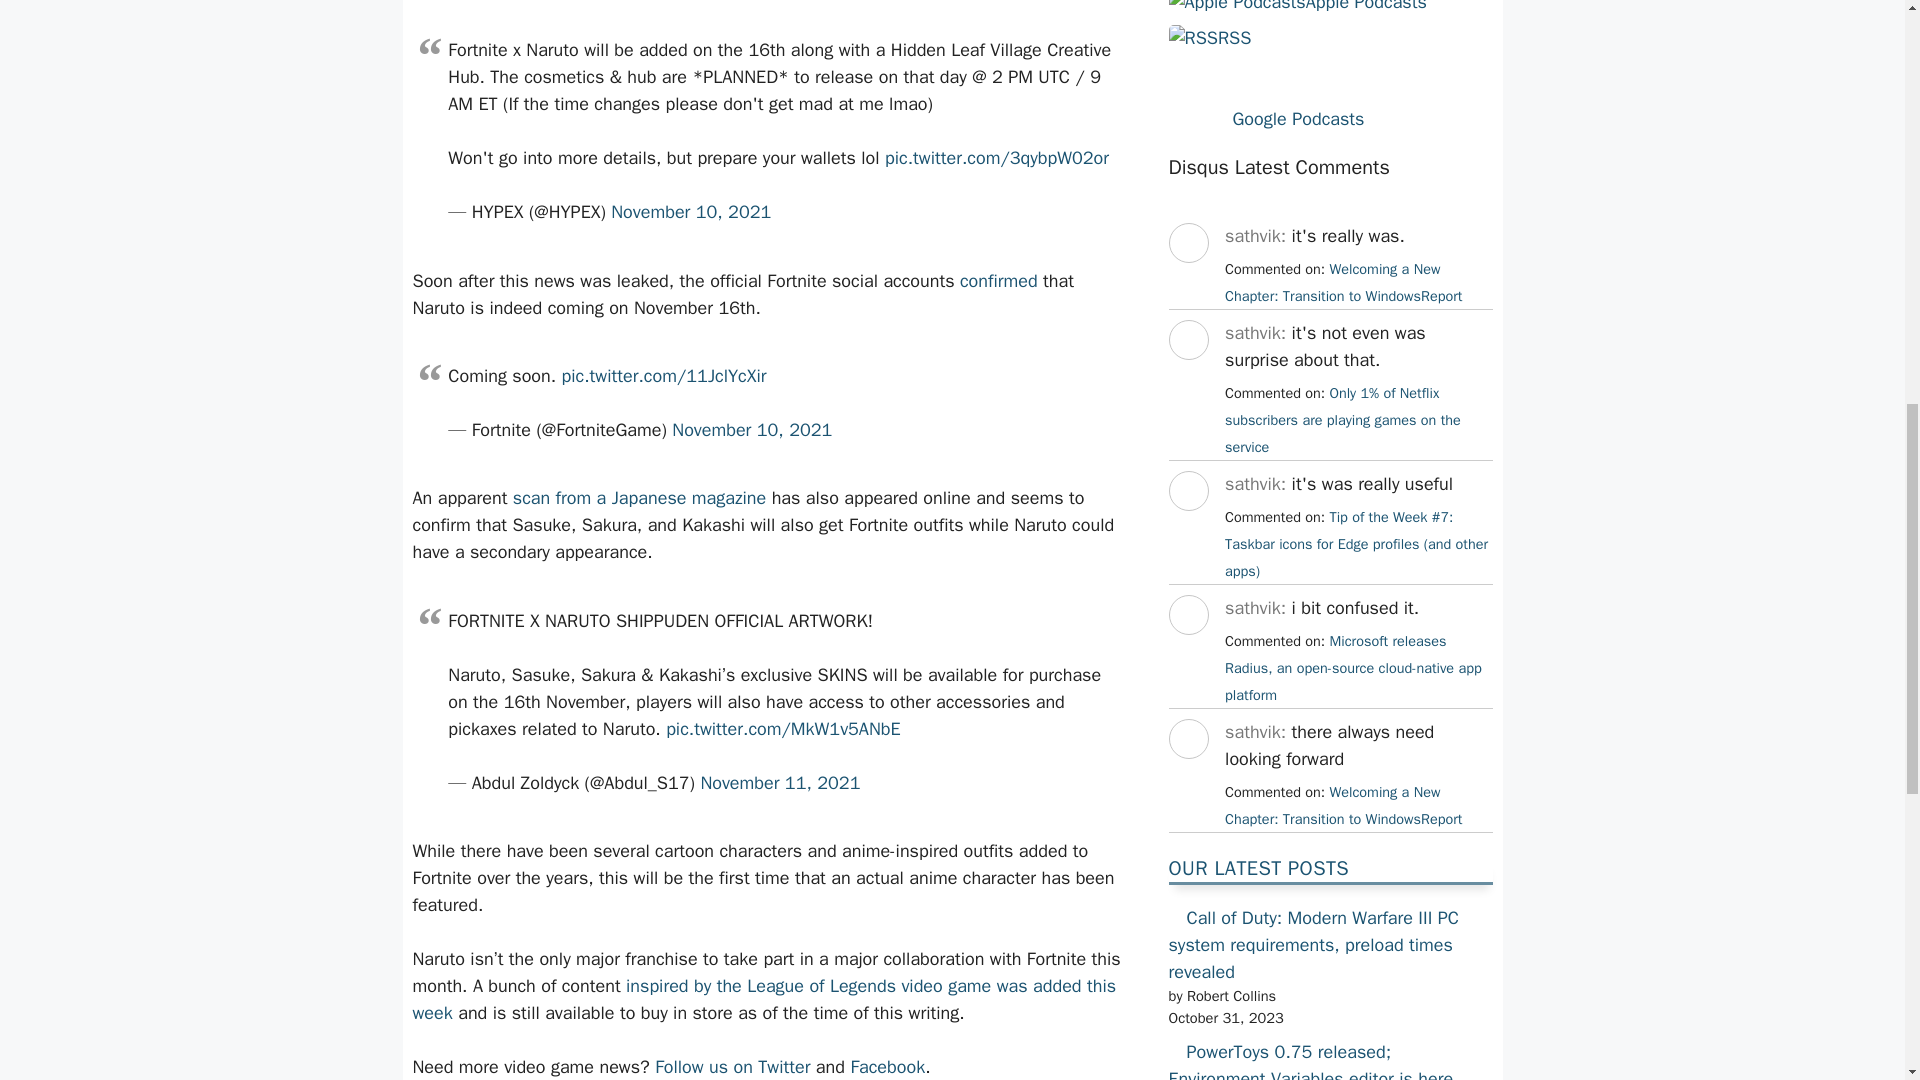 This screenshot has height=1080, width=1920. I want to click on July 11, 2024, so click(1342, 420).